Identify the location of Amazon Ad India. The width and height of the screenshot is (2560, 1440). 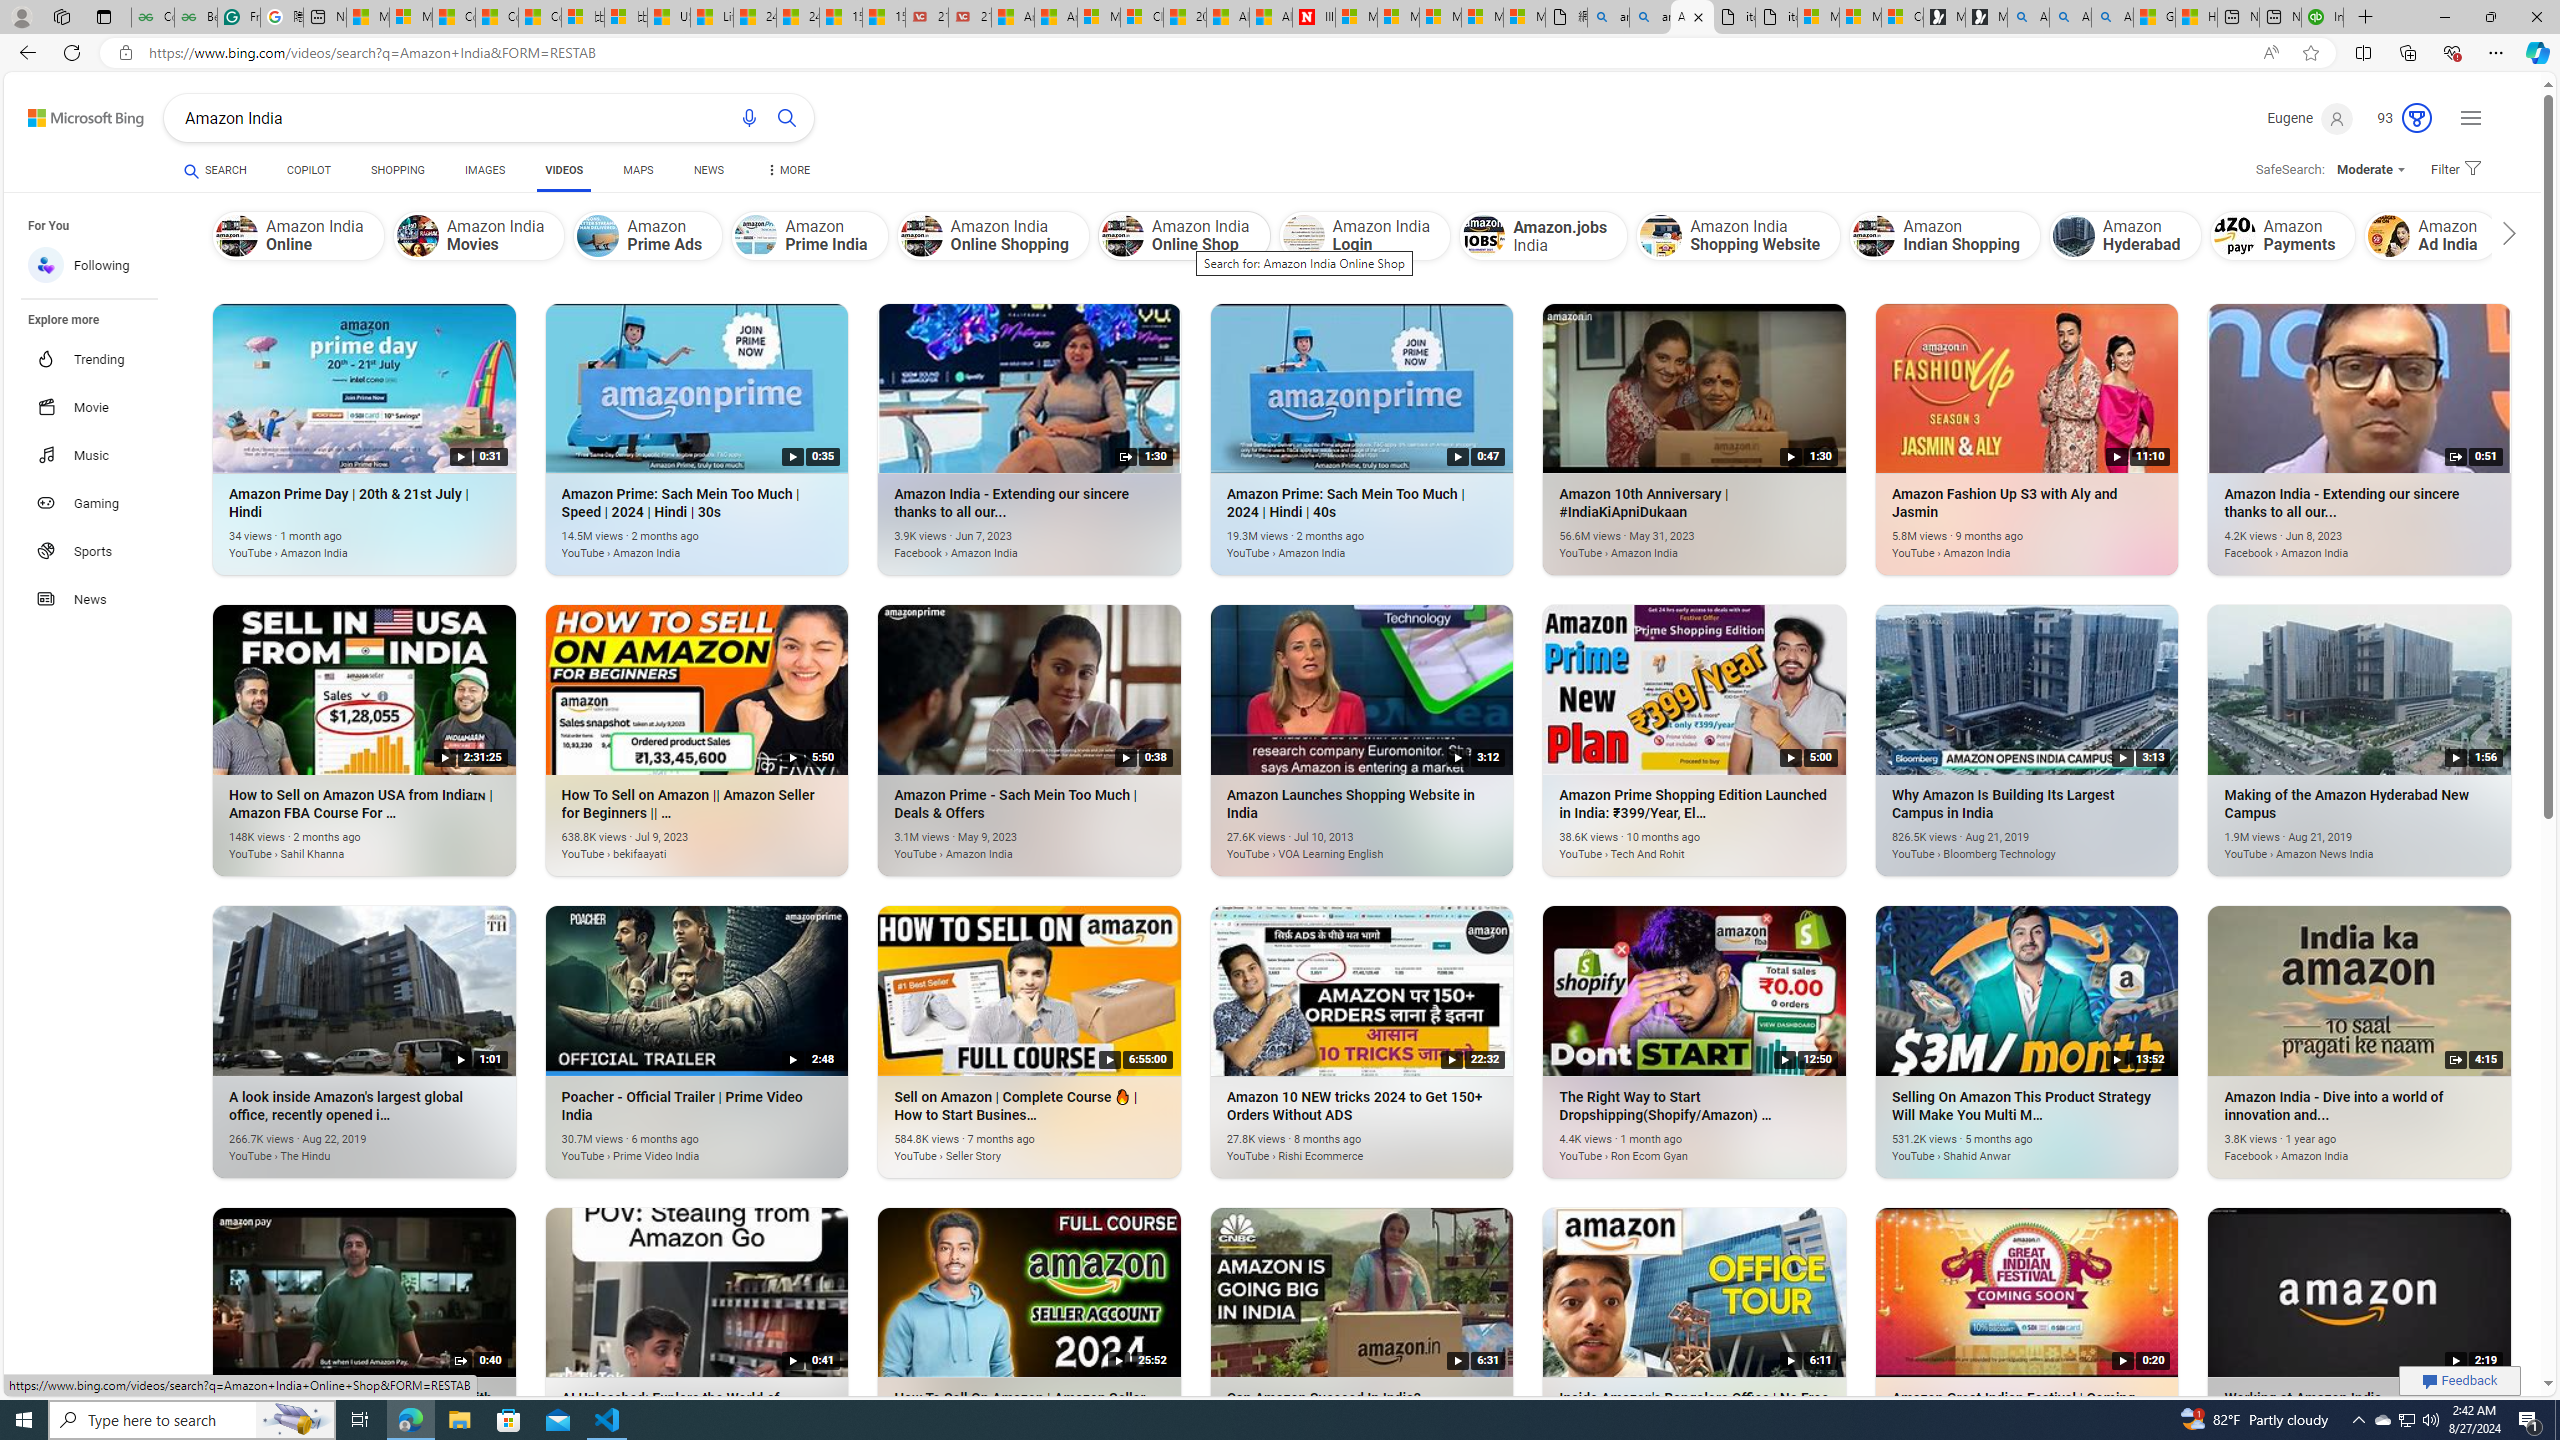
(2390, 235).